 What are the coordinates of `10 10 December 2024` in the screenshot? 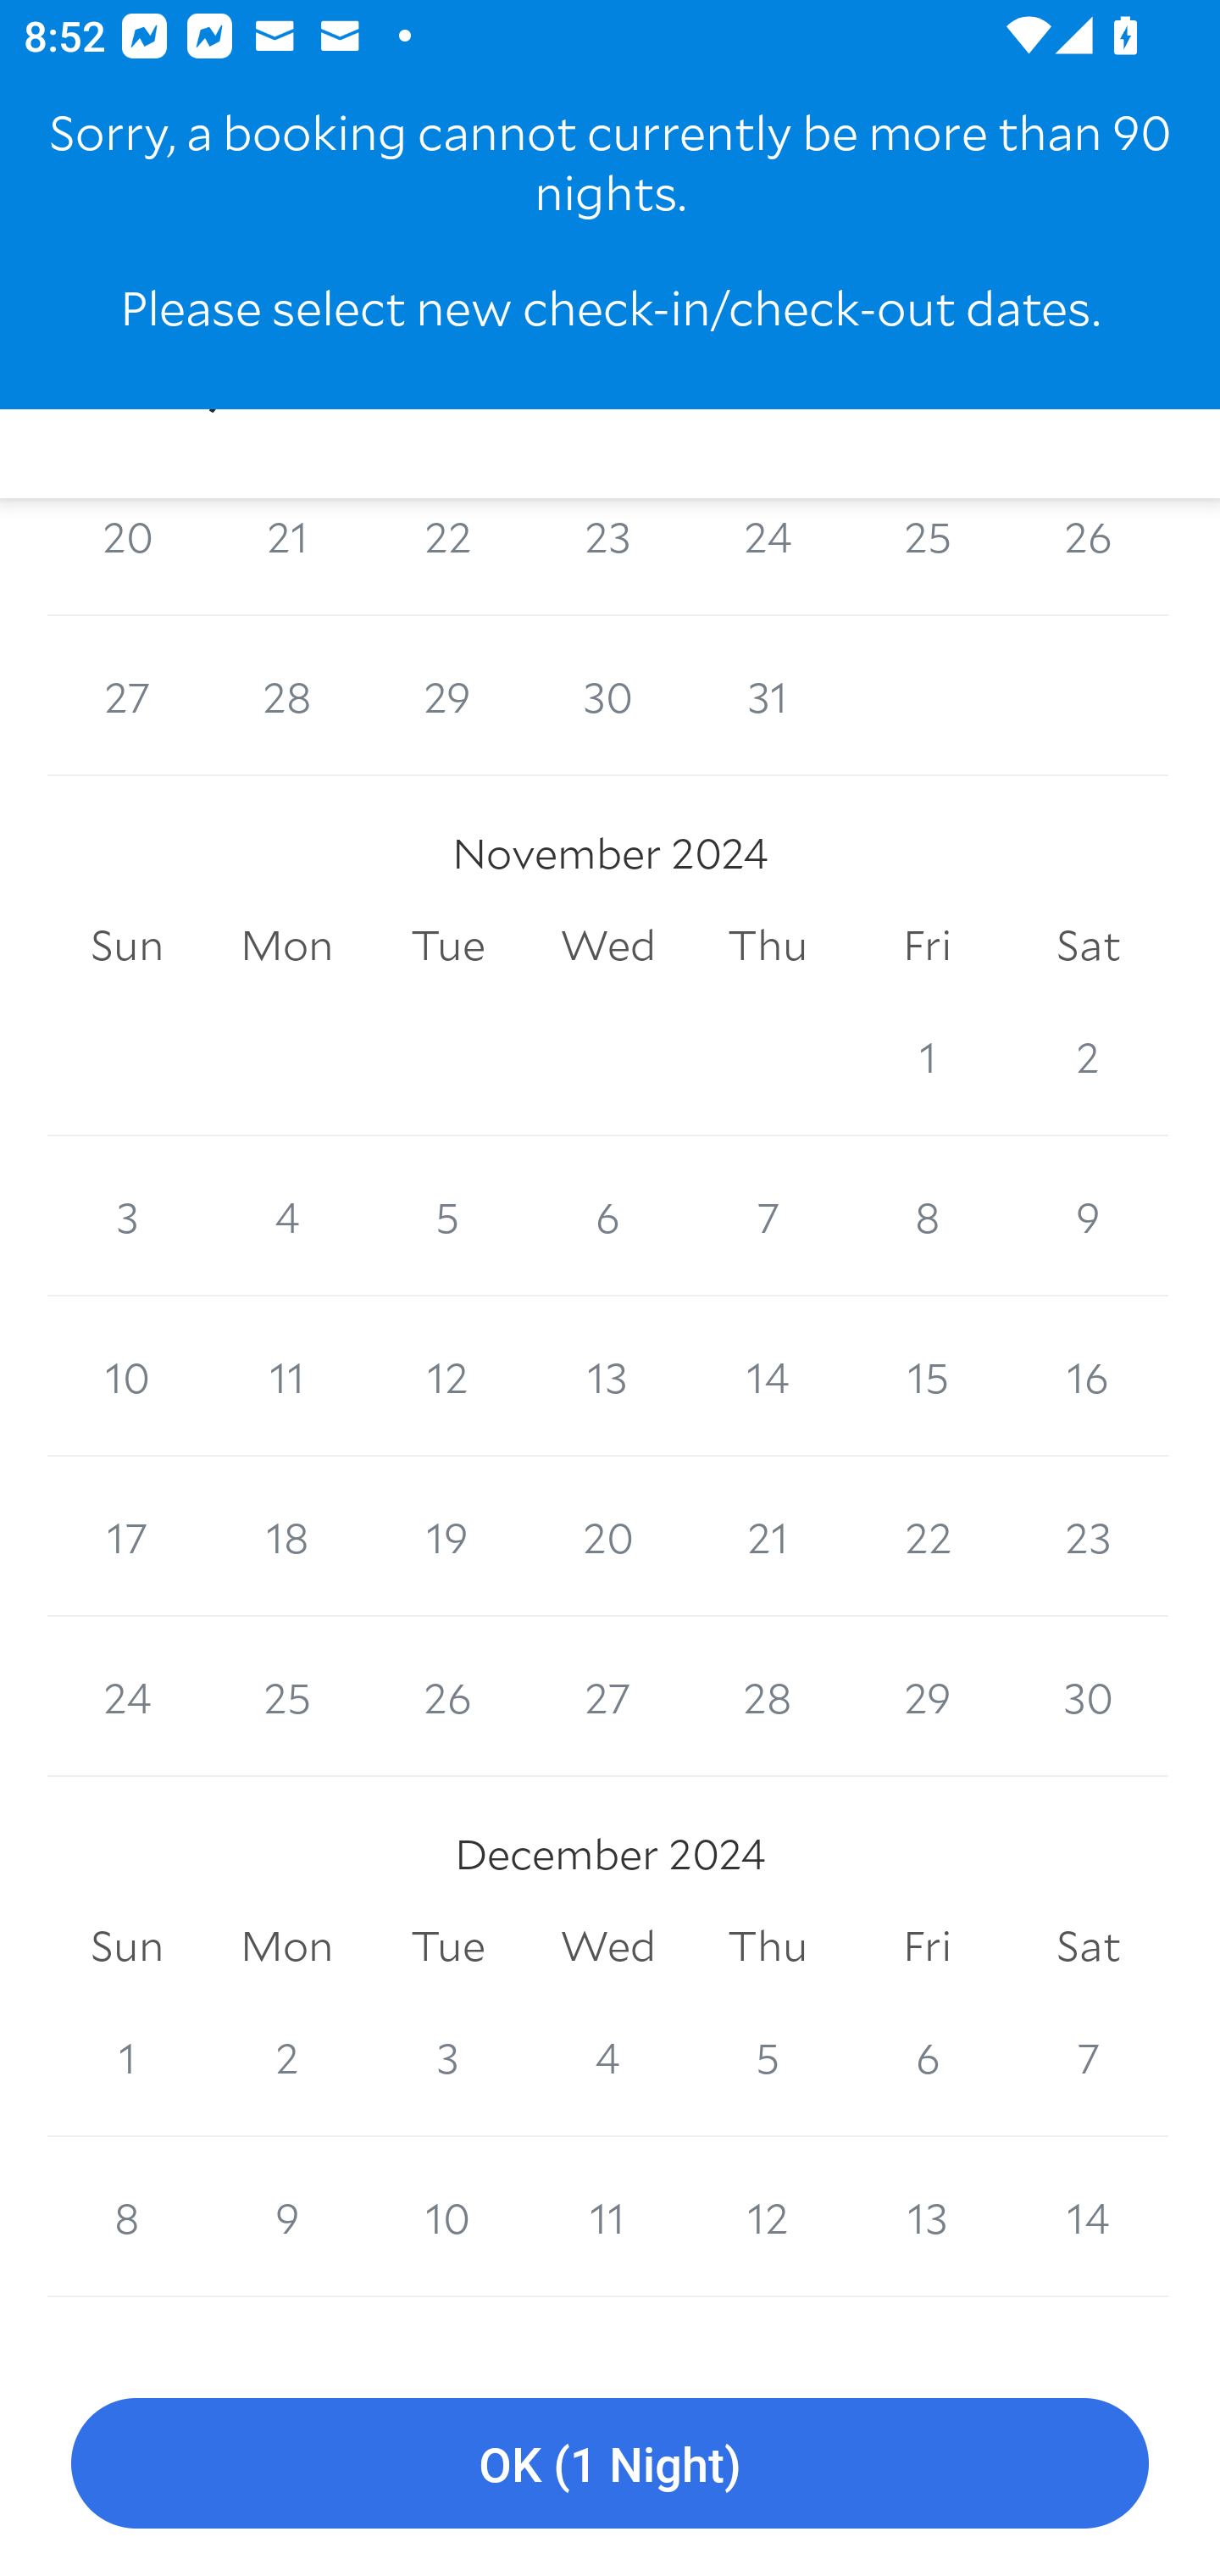 It's located at (447, 2218).